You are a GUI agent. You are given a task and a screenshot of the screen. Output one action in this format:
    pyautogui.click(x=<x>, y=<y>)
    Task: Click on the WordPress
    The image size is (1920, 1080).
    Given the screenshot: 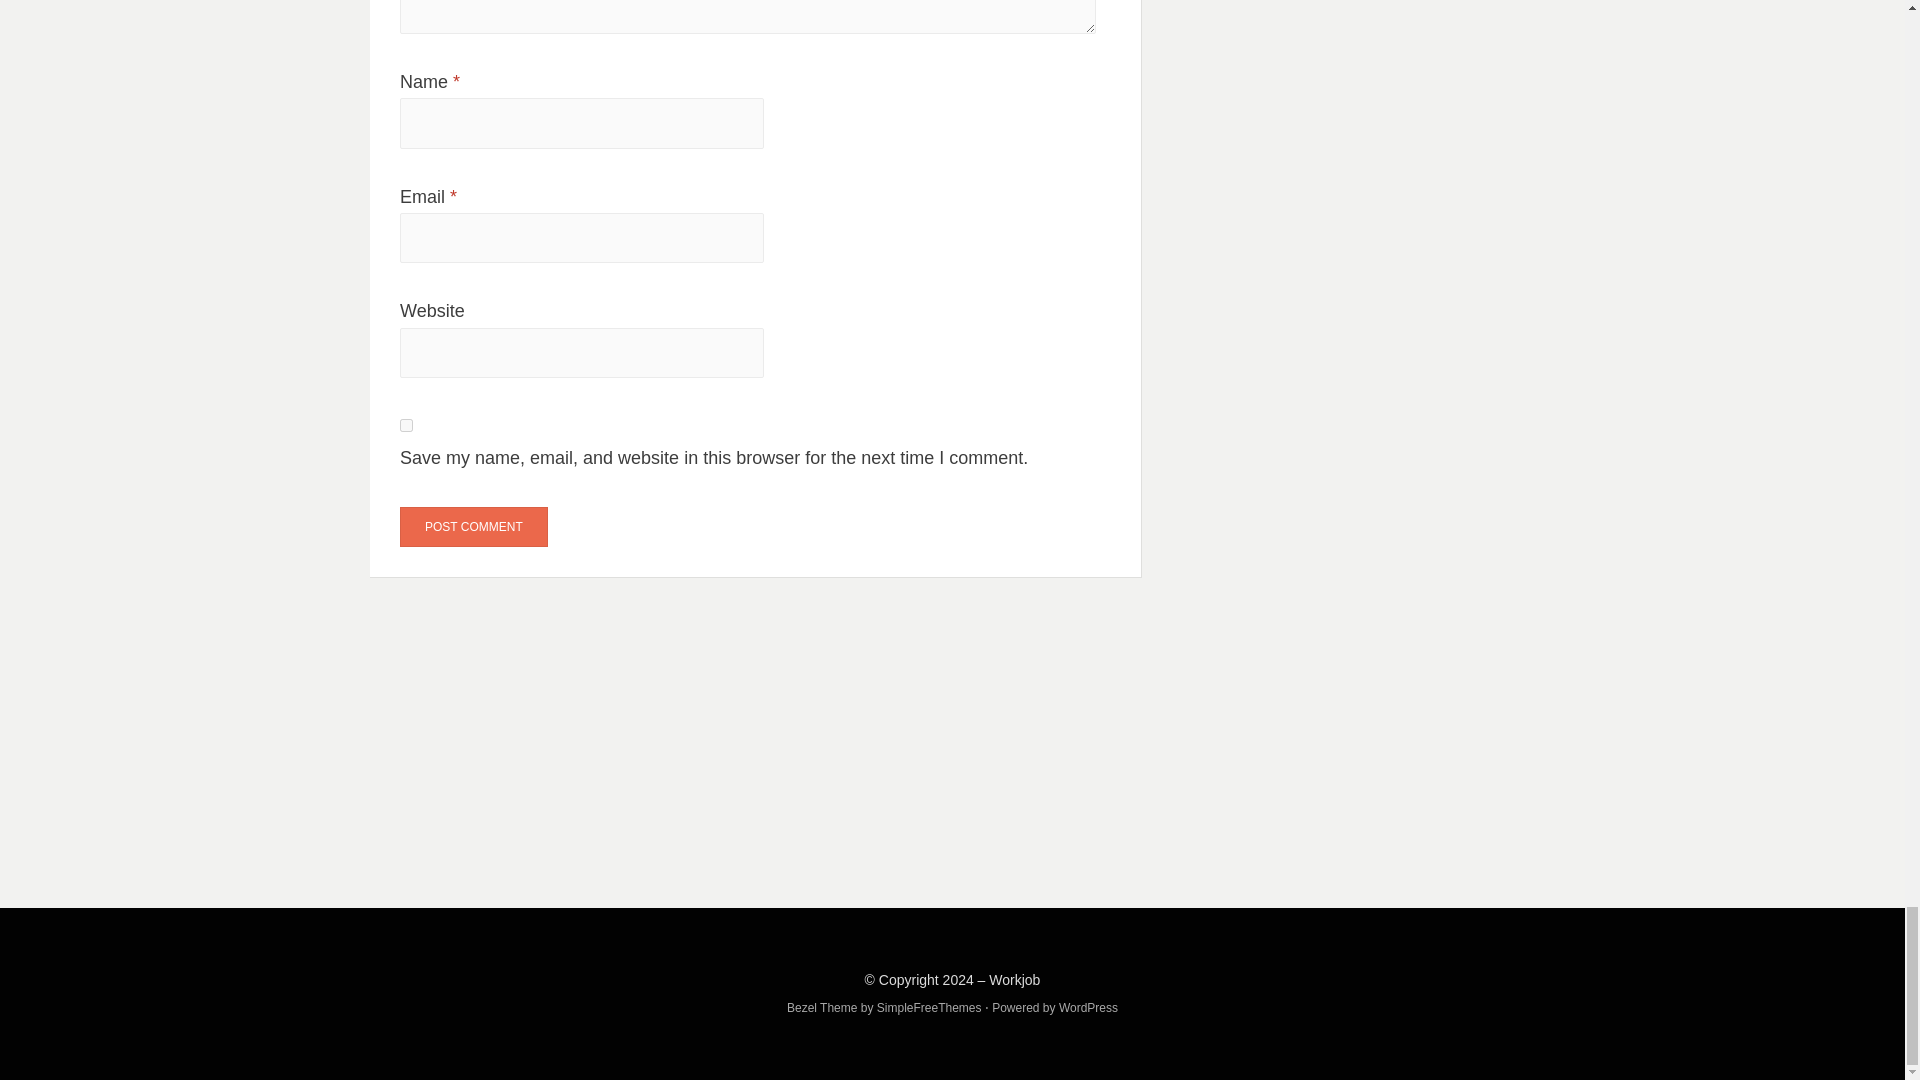 What is the action you would take?
    pyautogui.click(x=1088, y=1008)
    